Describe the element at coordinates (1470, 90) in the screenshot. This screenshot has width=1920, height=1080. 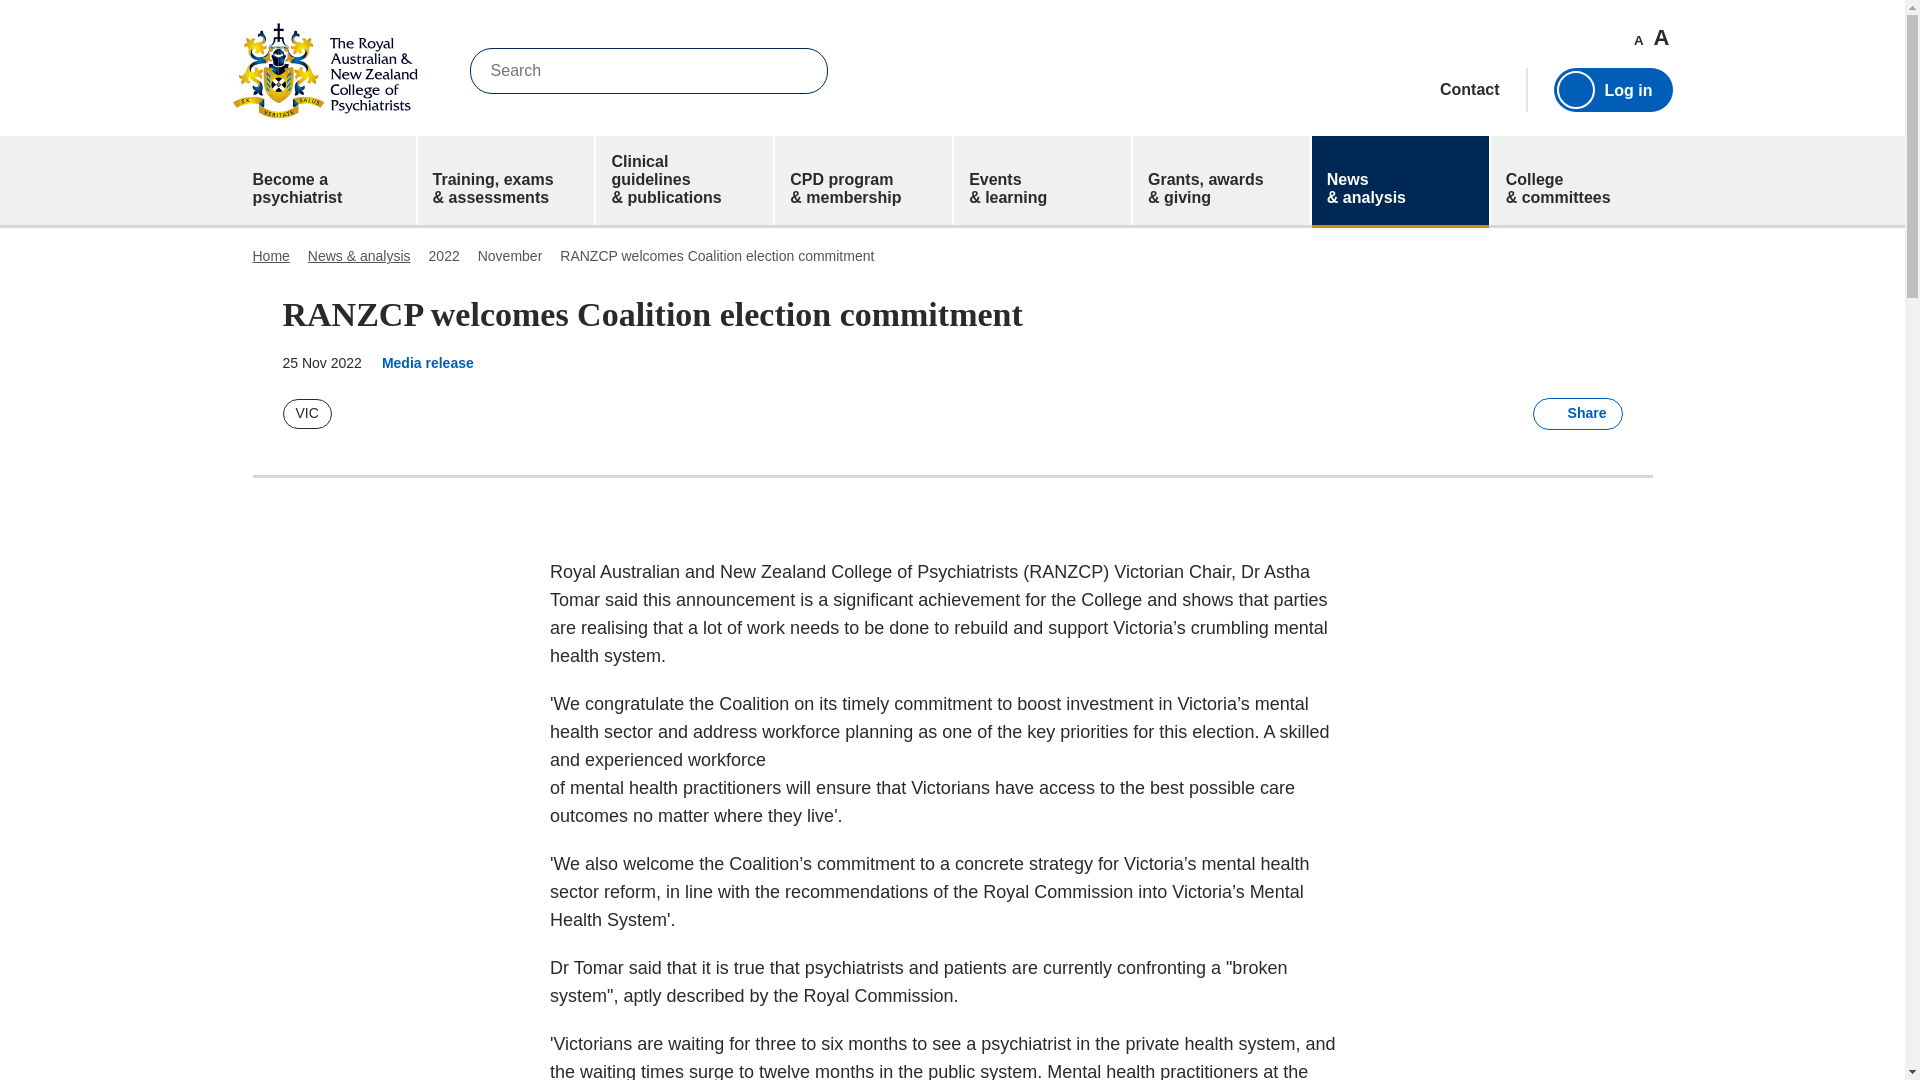
I see `Contact` at that location.